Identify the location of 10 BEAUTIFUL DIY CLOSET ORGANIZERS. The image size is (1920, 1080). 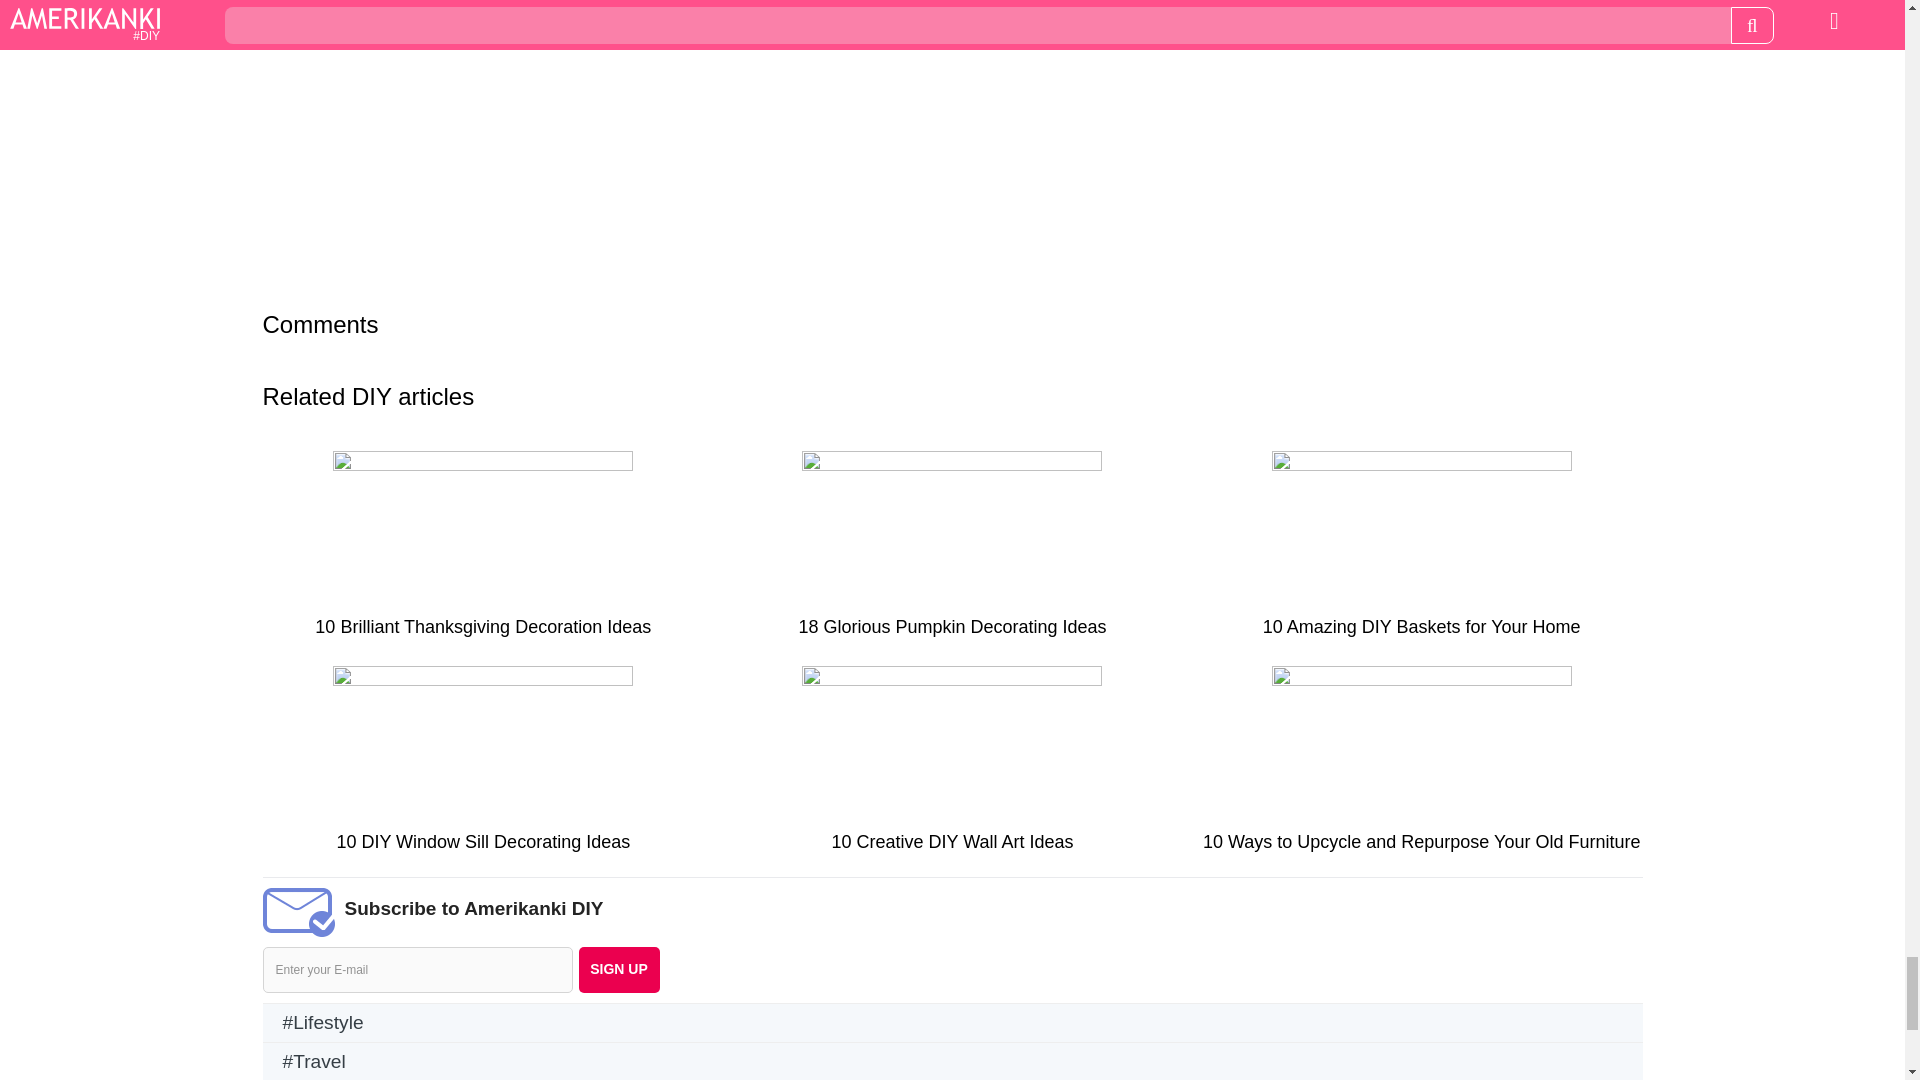
(558, 4).